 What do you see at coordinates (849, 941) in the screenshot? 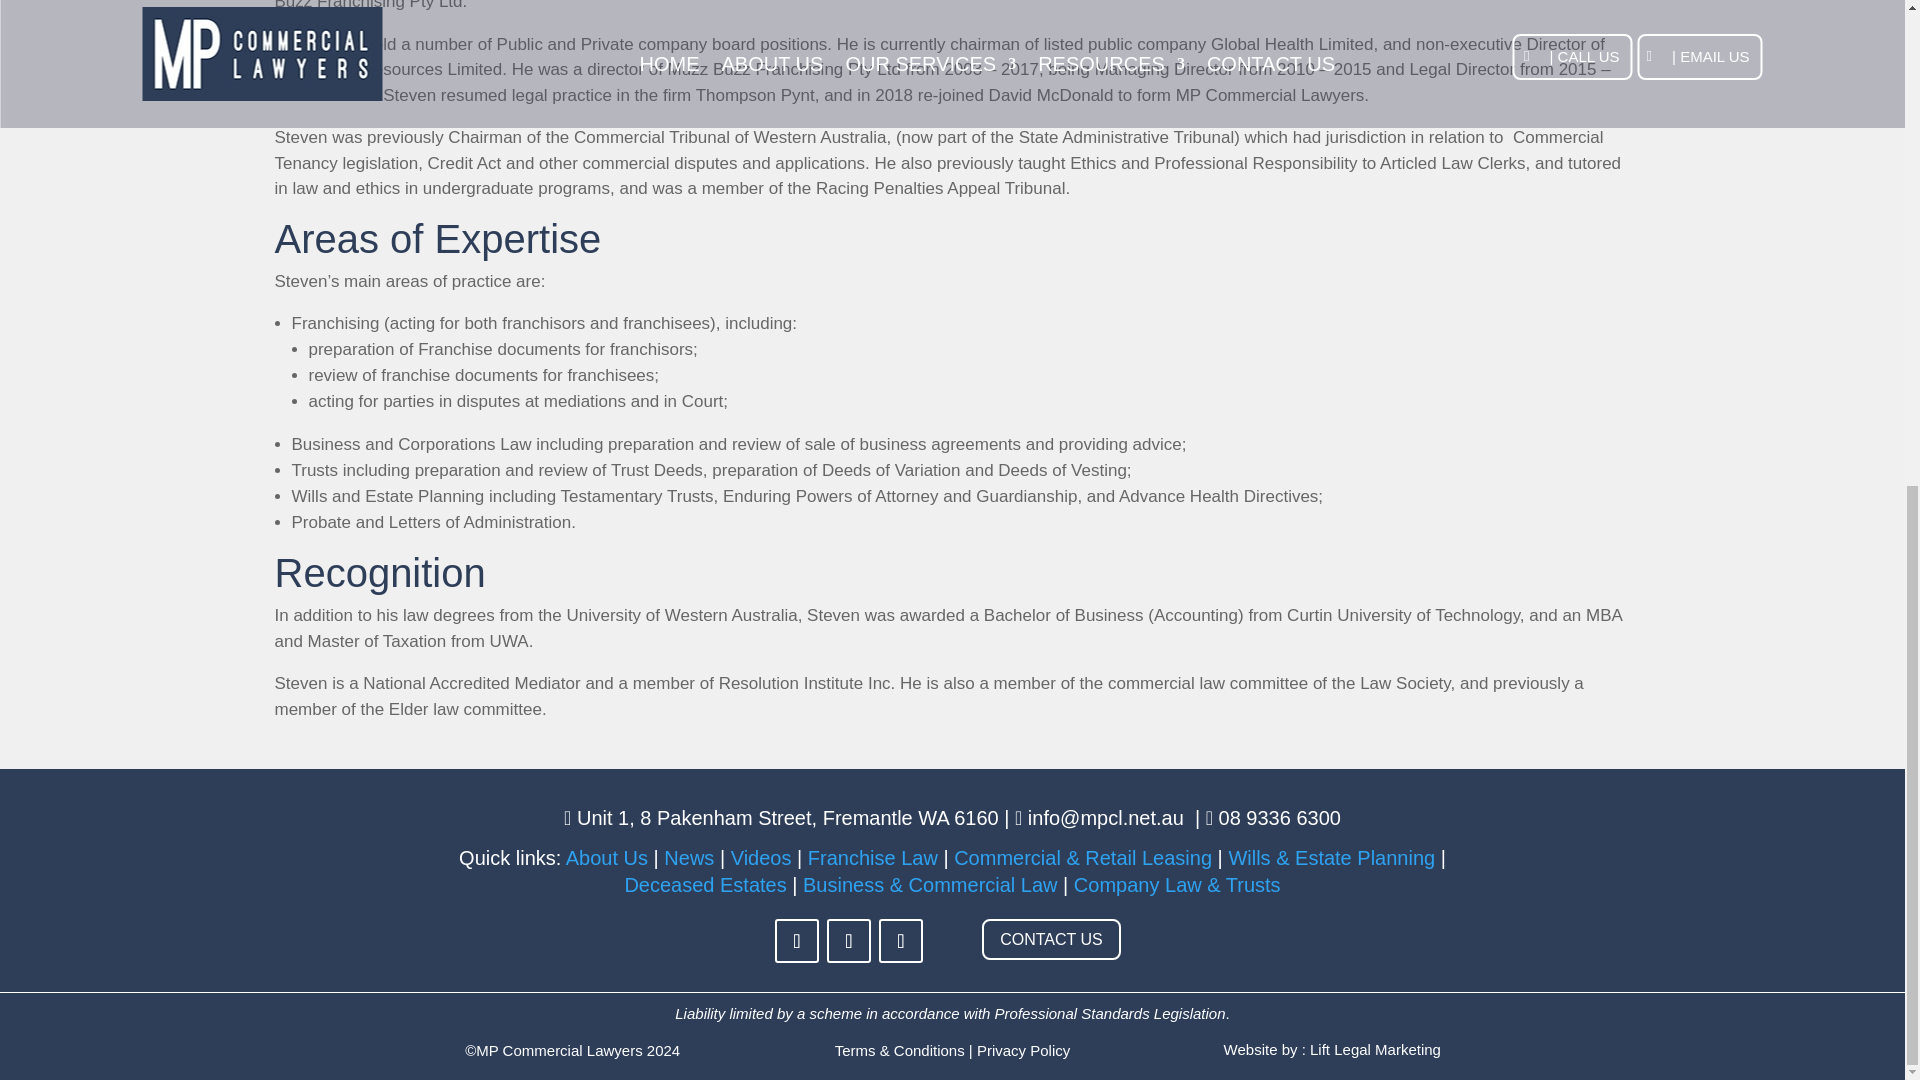
I see `Follow on LinkedIn` at bounding box center [849, 941].